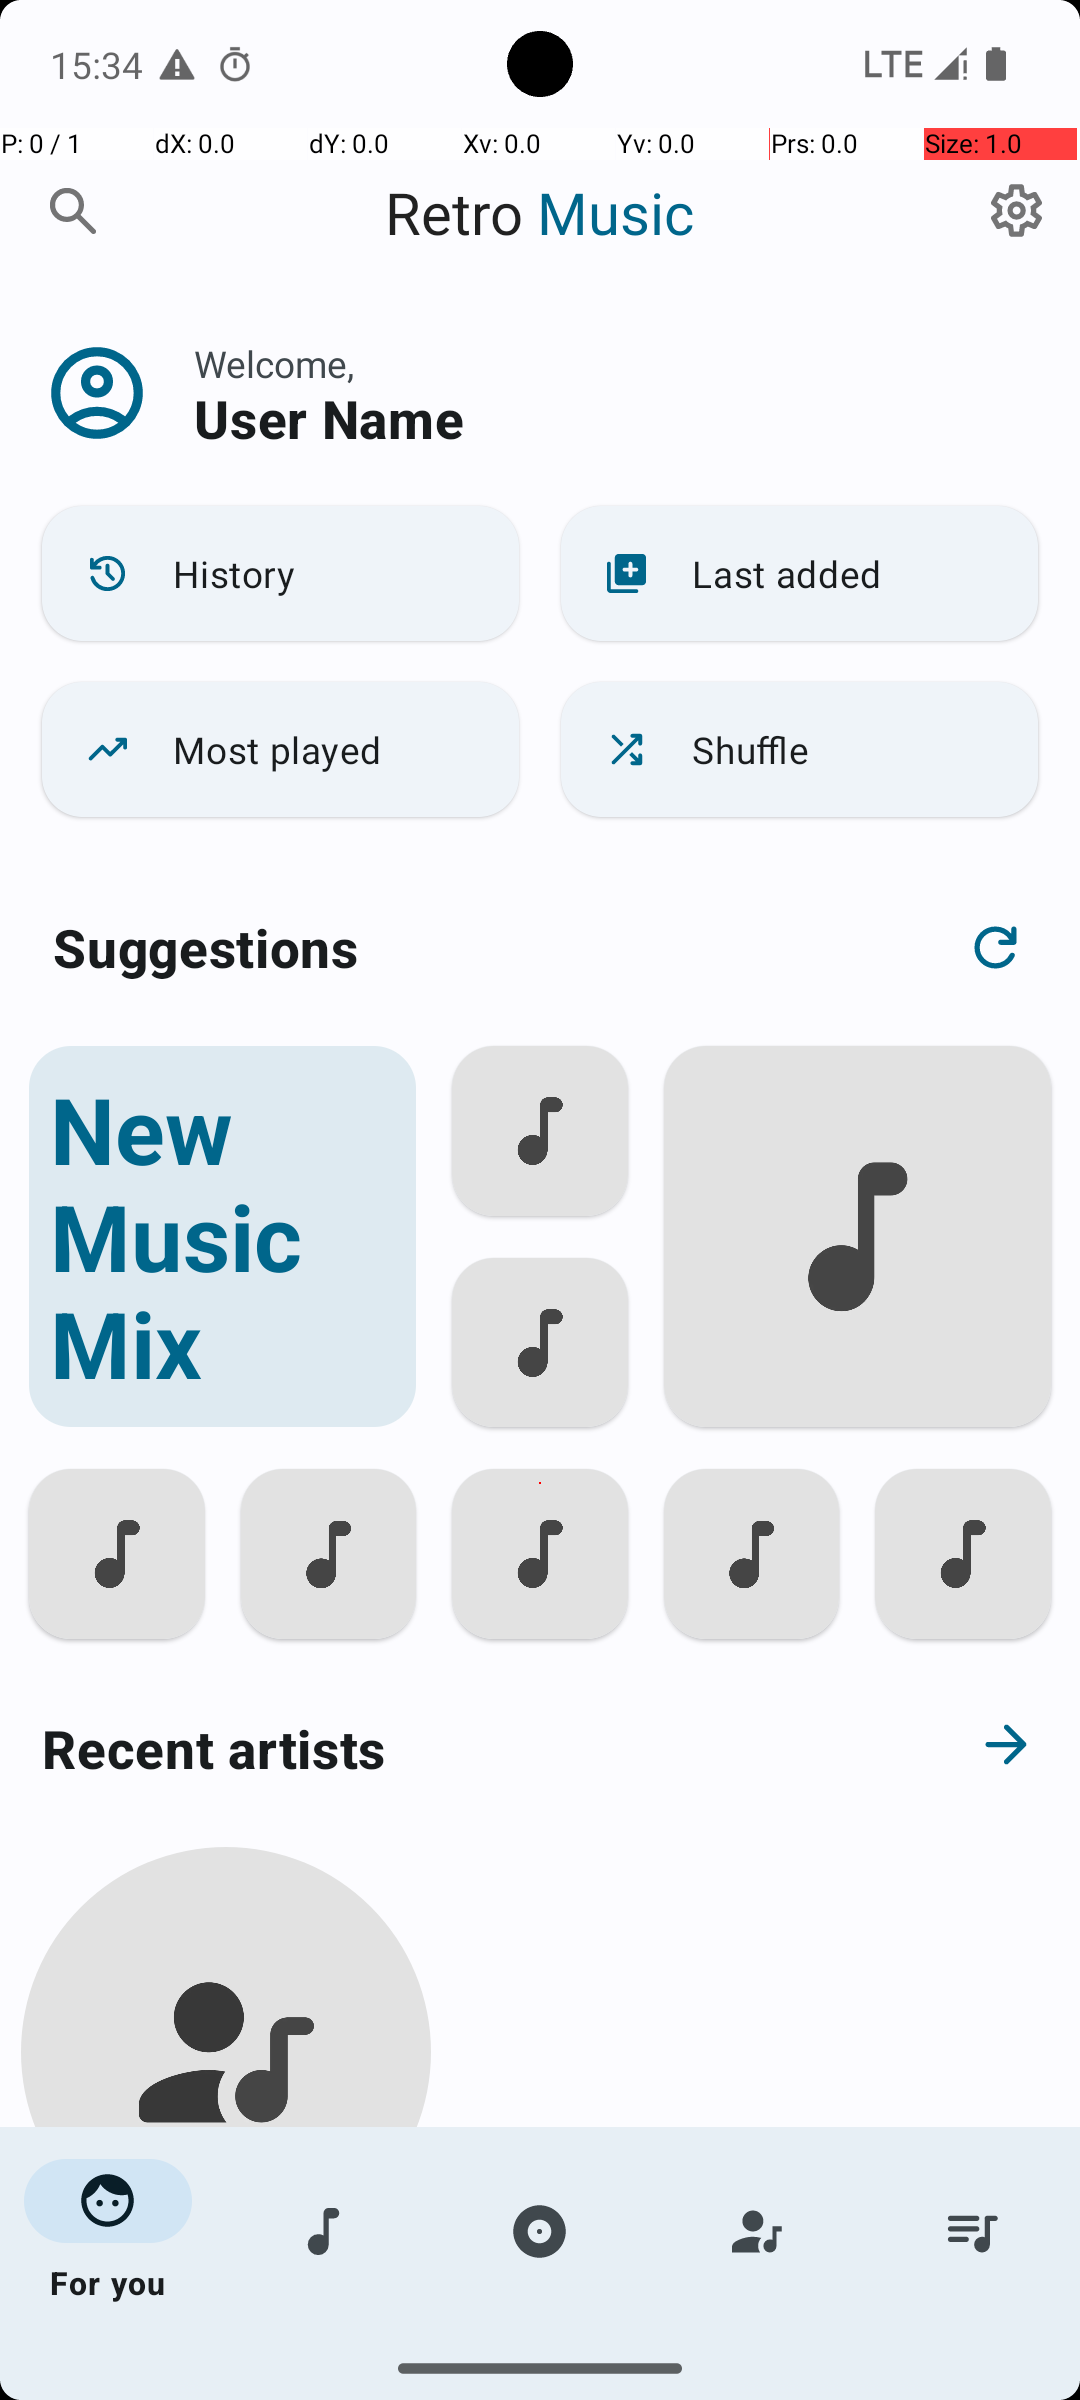  What do you see at coordinates (466, 2384) in the screenshot?
I see `Recent albums` at bounding box center [466, 2384].